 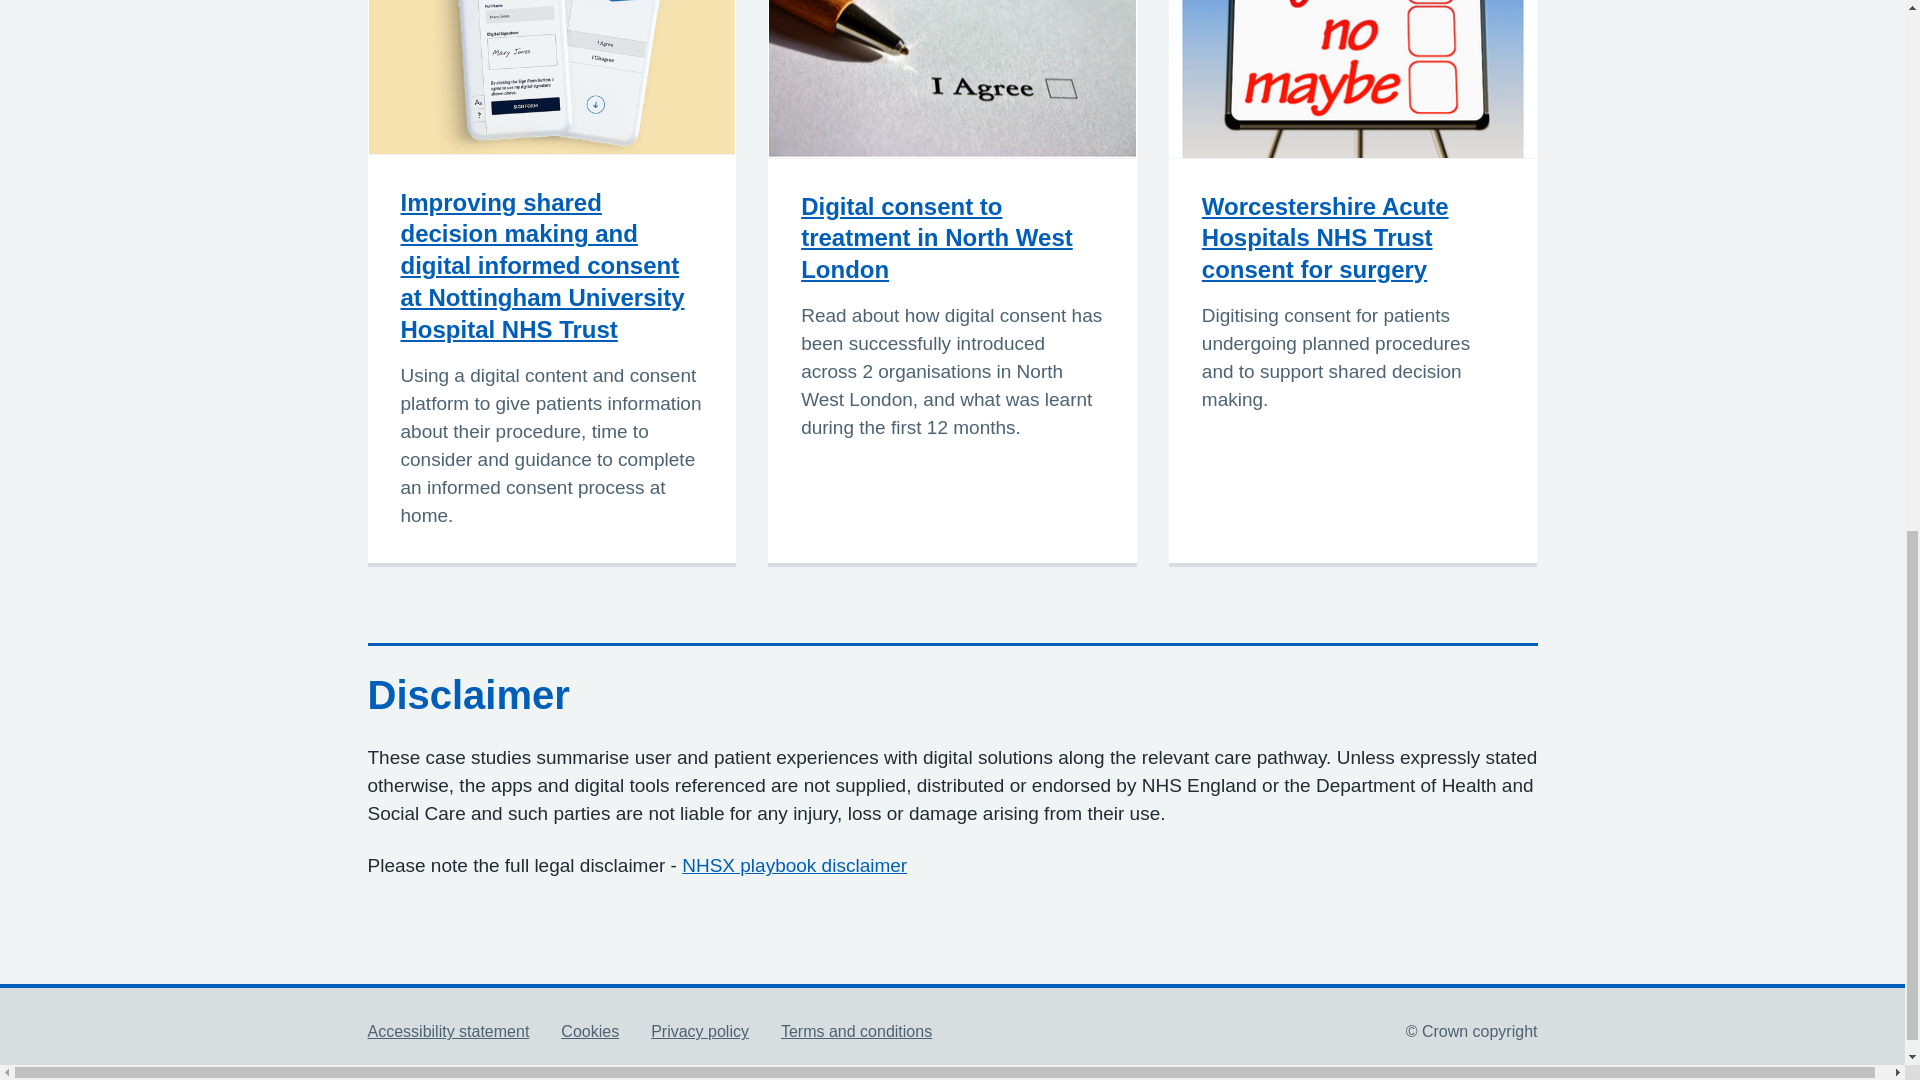 What do you see at coordinates (589, 1031) in the screenshot?
I see `Cookies` at bounding box center [589, 1031].